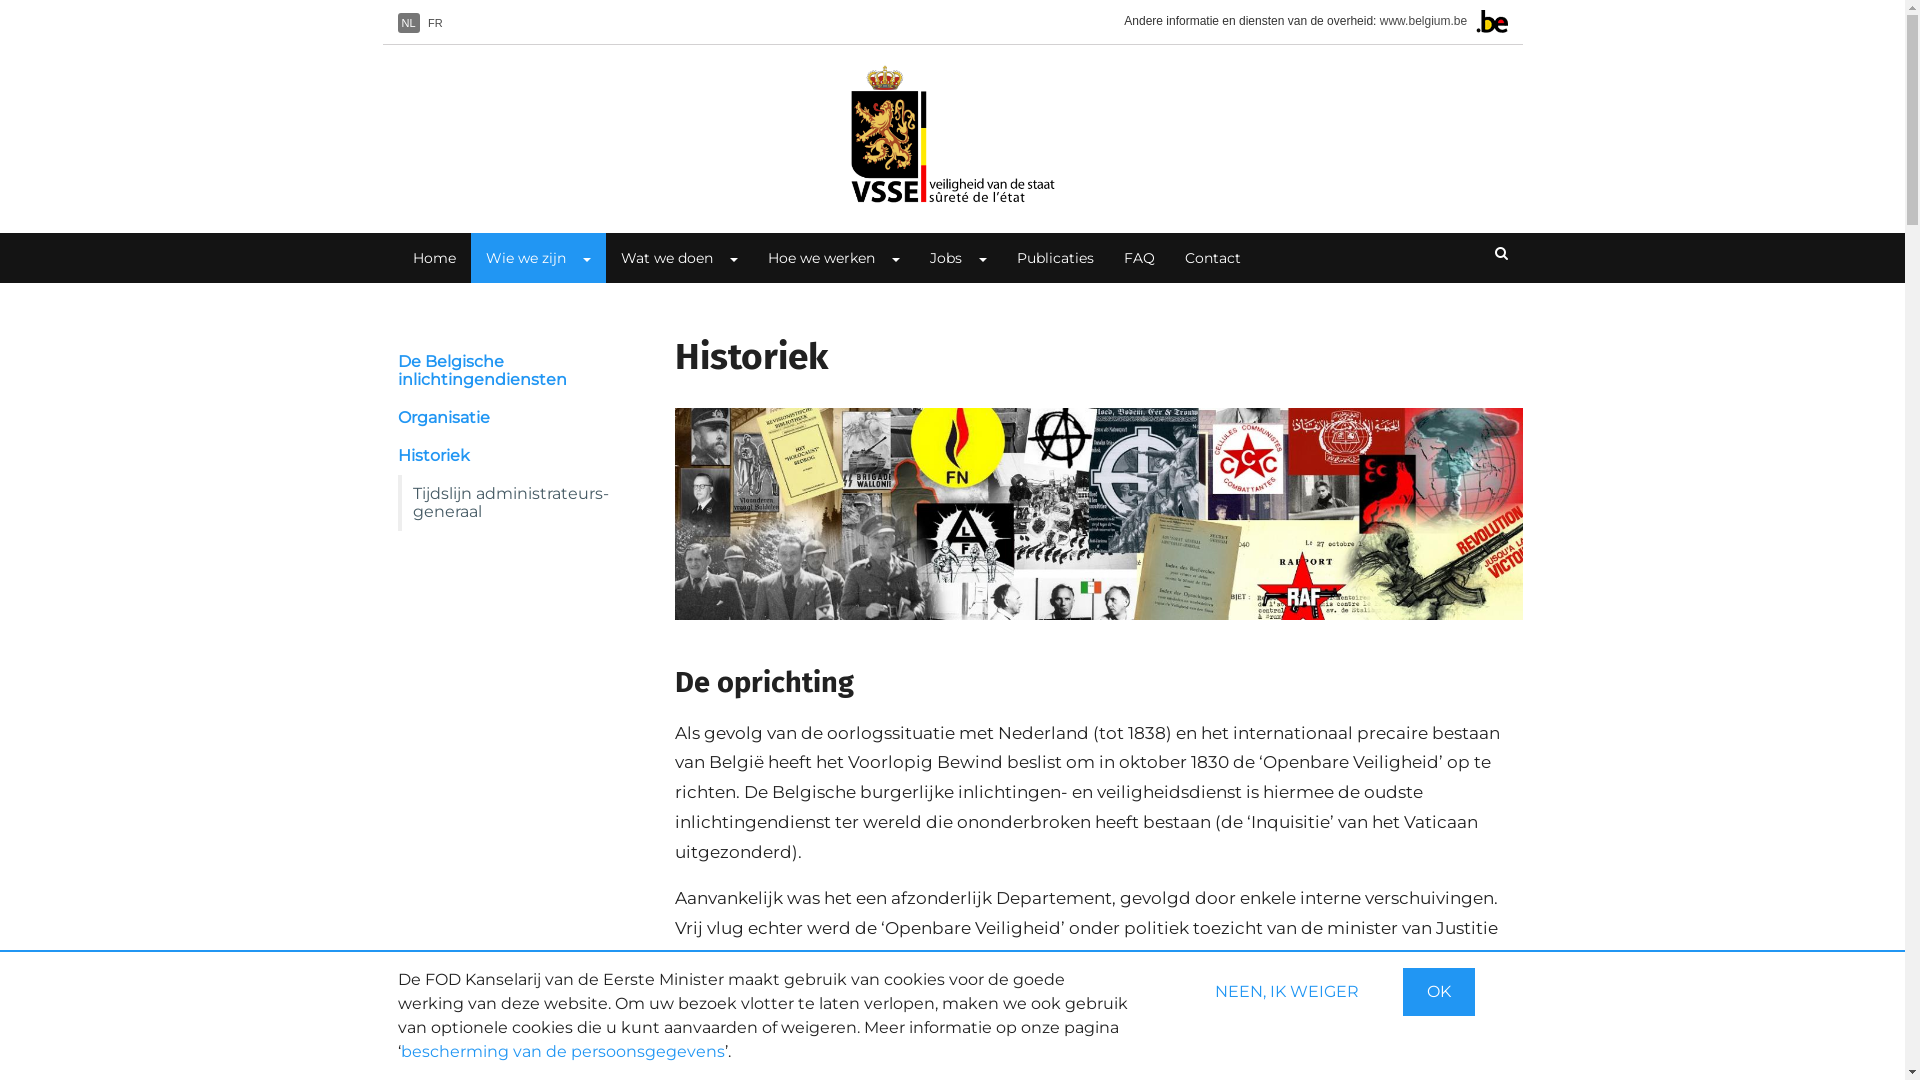 Image resolution: width=1920 pixels, height=1080 pixels. Describe the element at coordinates (518, 258) in the screenshot. I see `Wie we zijn` at that location.